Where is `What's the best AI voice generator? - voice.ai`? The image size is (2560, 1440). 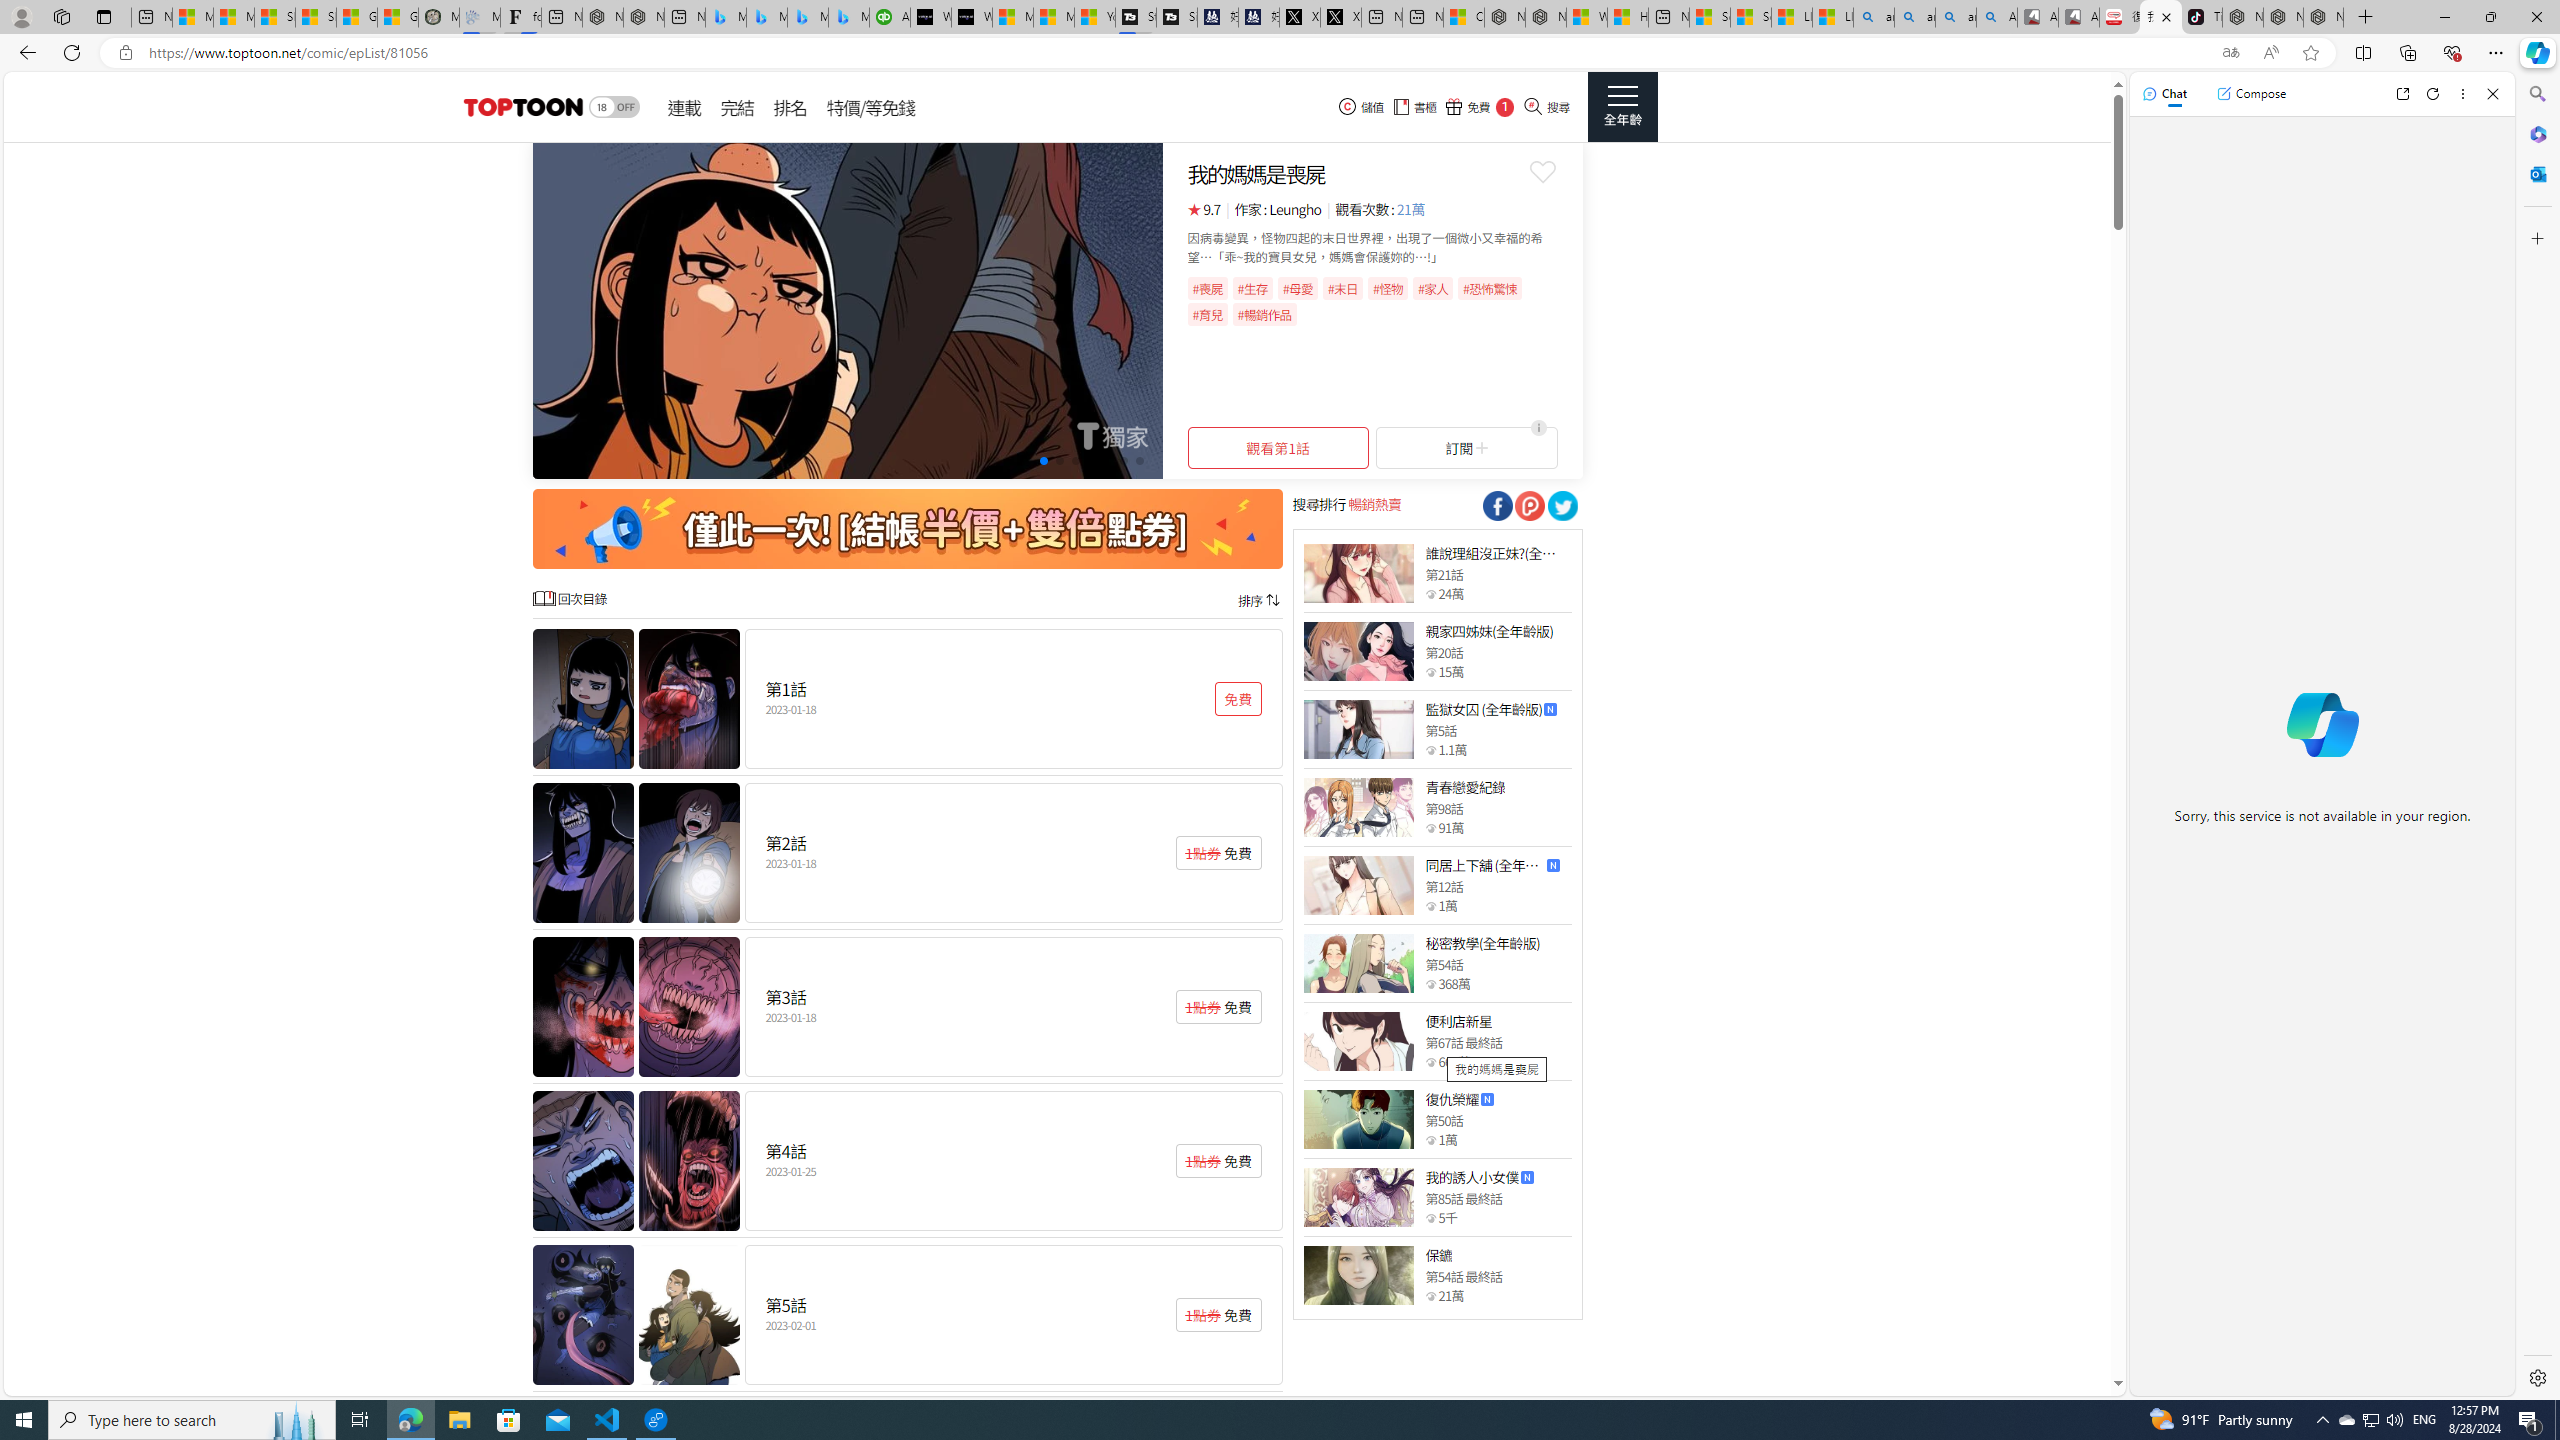 What's the best AI voice generator? - voice.ai is located at coordinates (971, 17).